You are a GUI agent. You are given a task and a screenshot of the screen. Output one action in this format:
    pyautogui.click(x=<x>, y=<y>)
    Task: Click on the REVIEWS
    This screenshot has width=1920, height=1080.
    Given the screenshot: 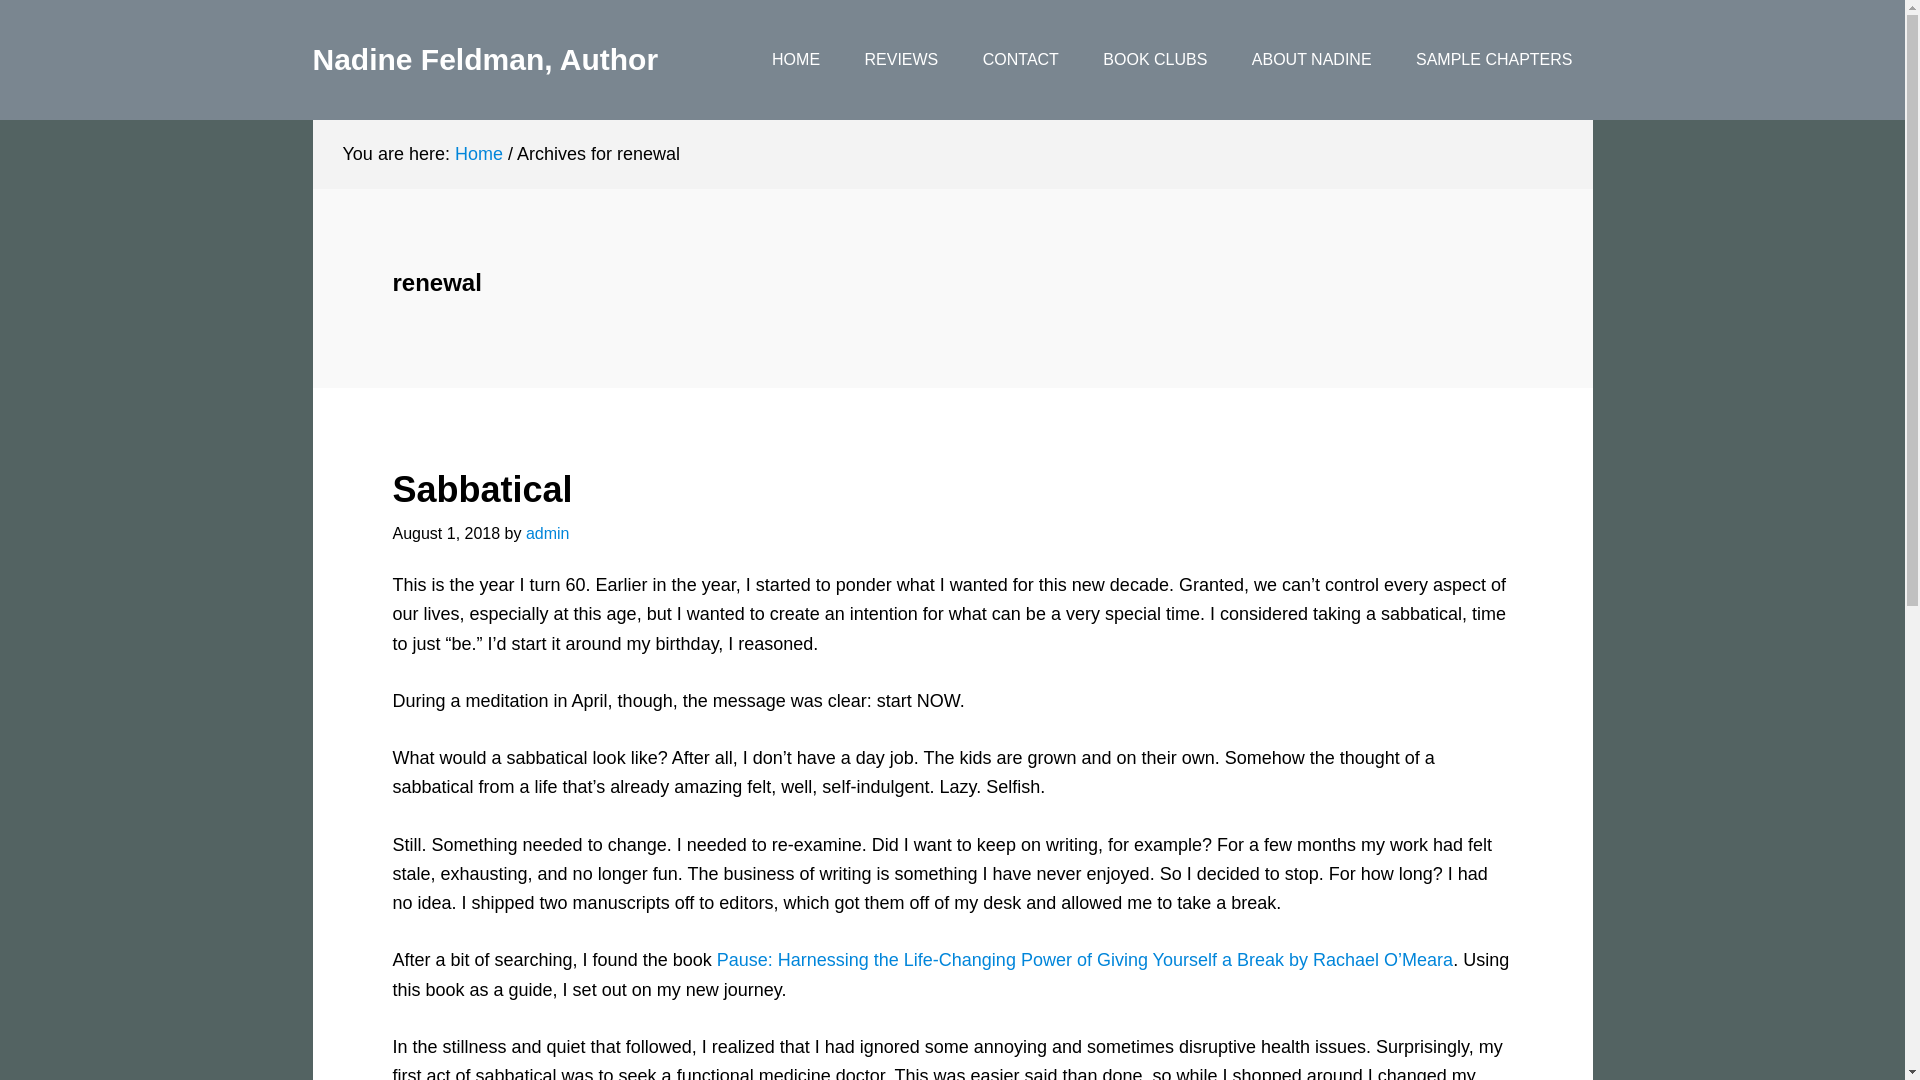 What is the action you would take?
    pyautogui.click(x=901, y=60)
    